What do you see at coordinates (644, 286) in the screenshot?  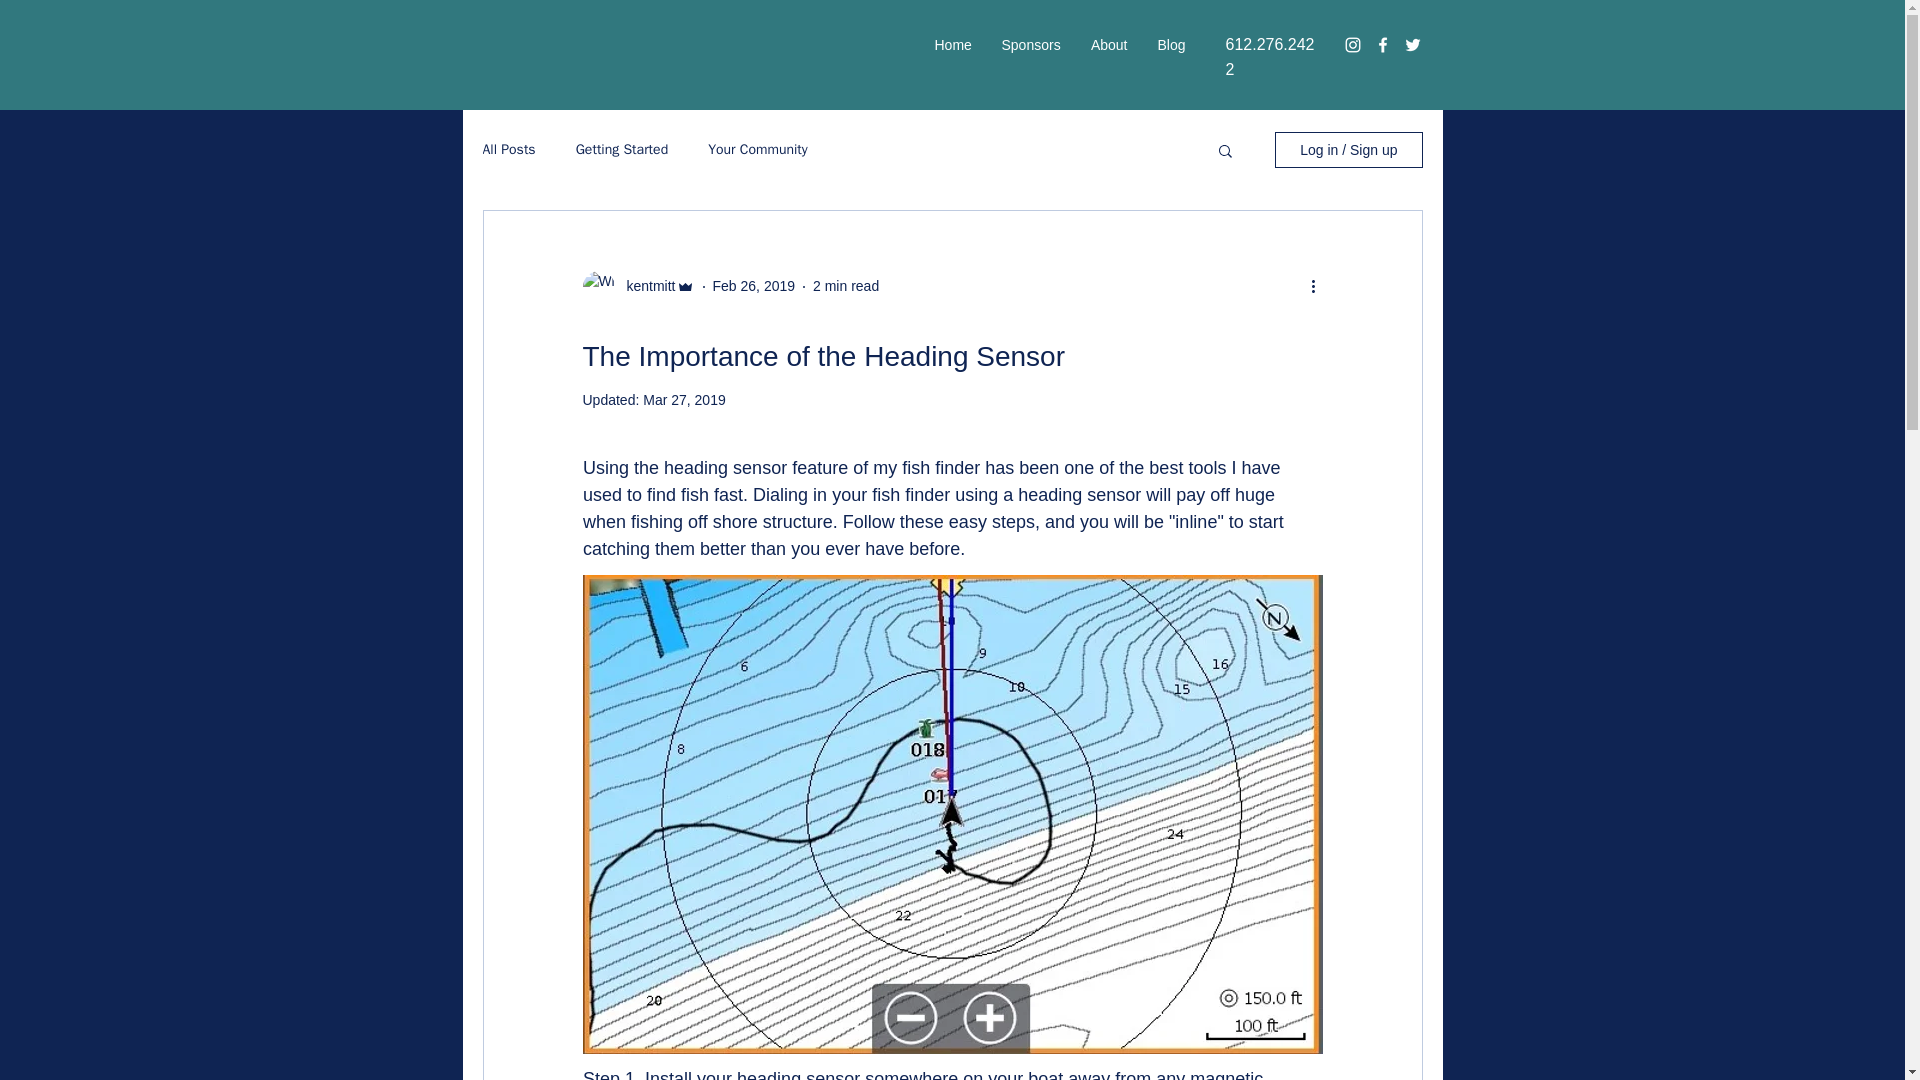 I see `kentmitt` at bounding box center [644, 286].